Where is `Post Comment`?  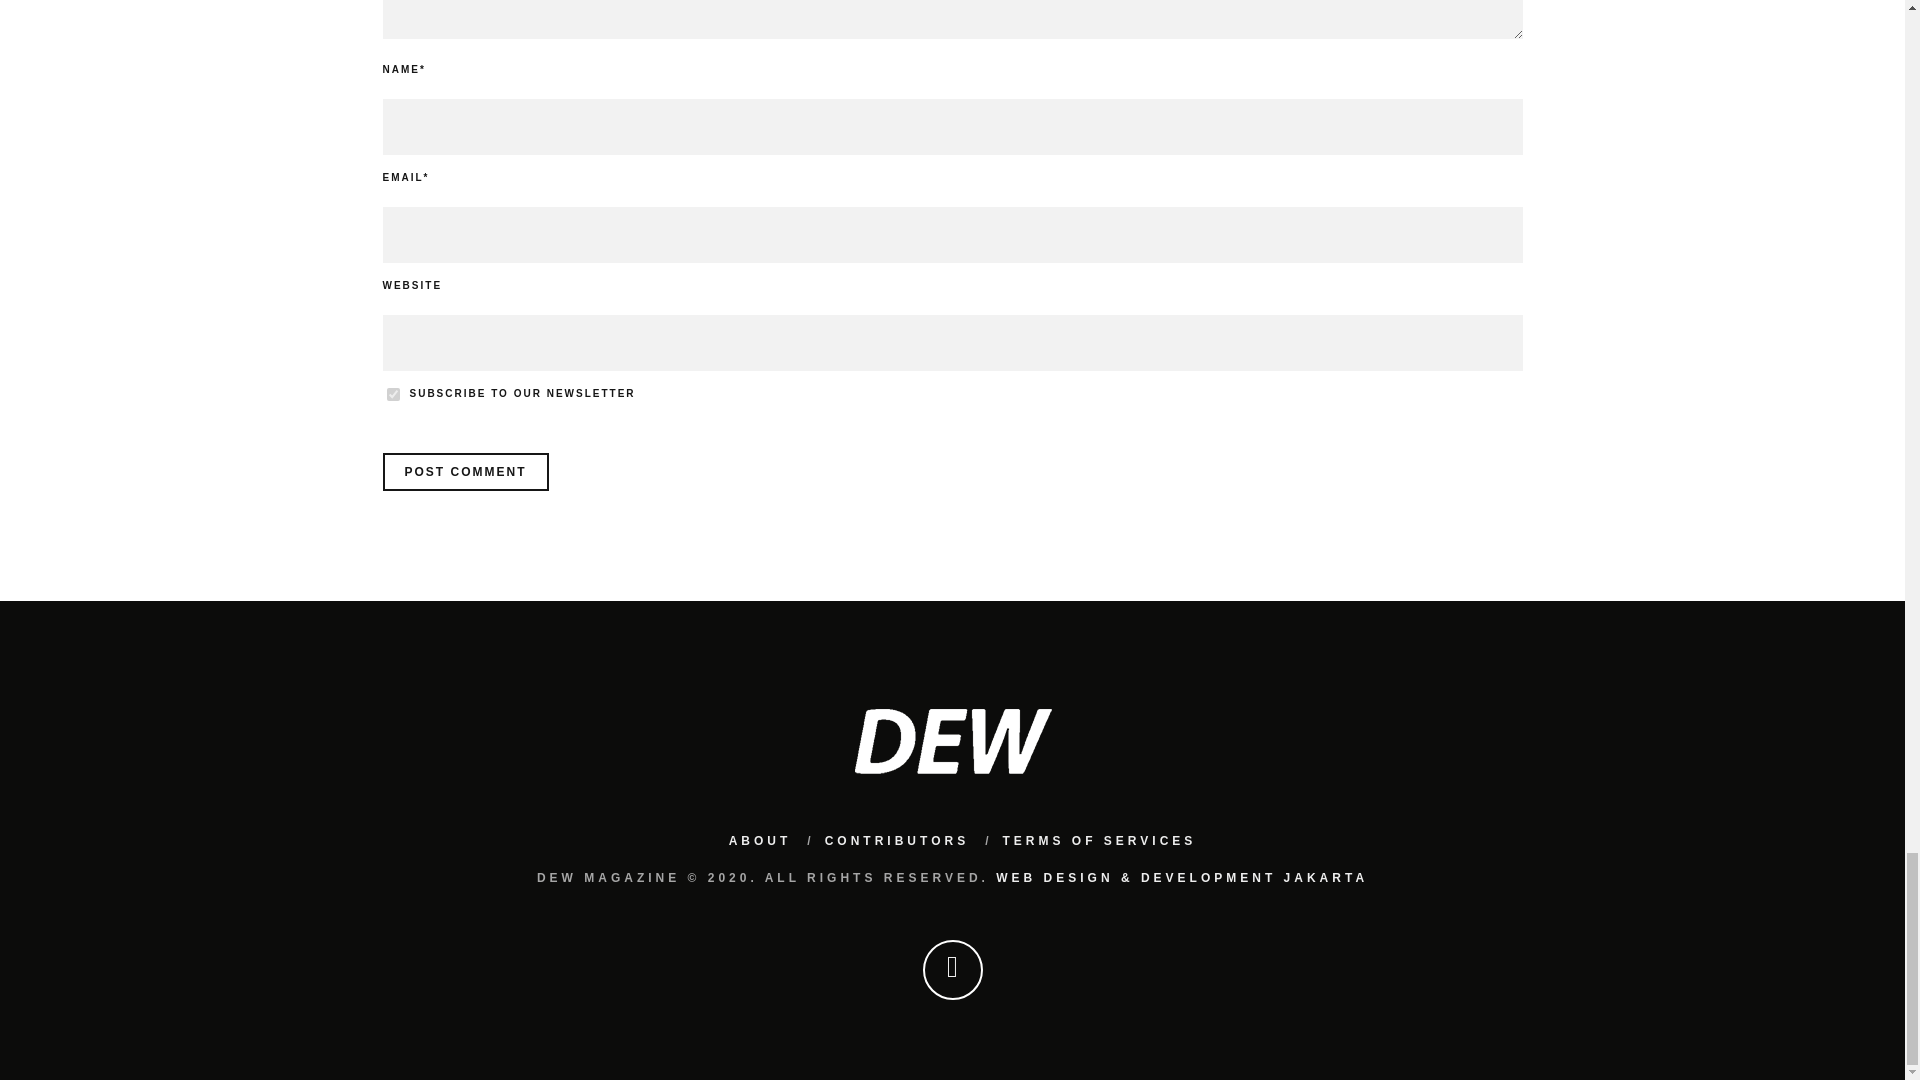
Post Comment is located at coordinates (464, 472).